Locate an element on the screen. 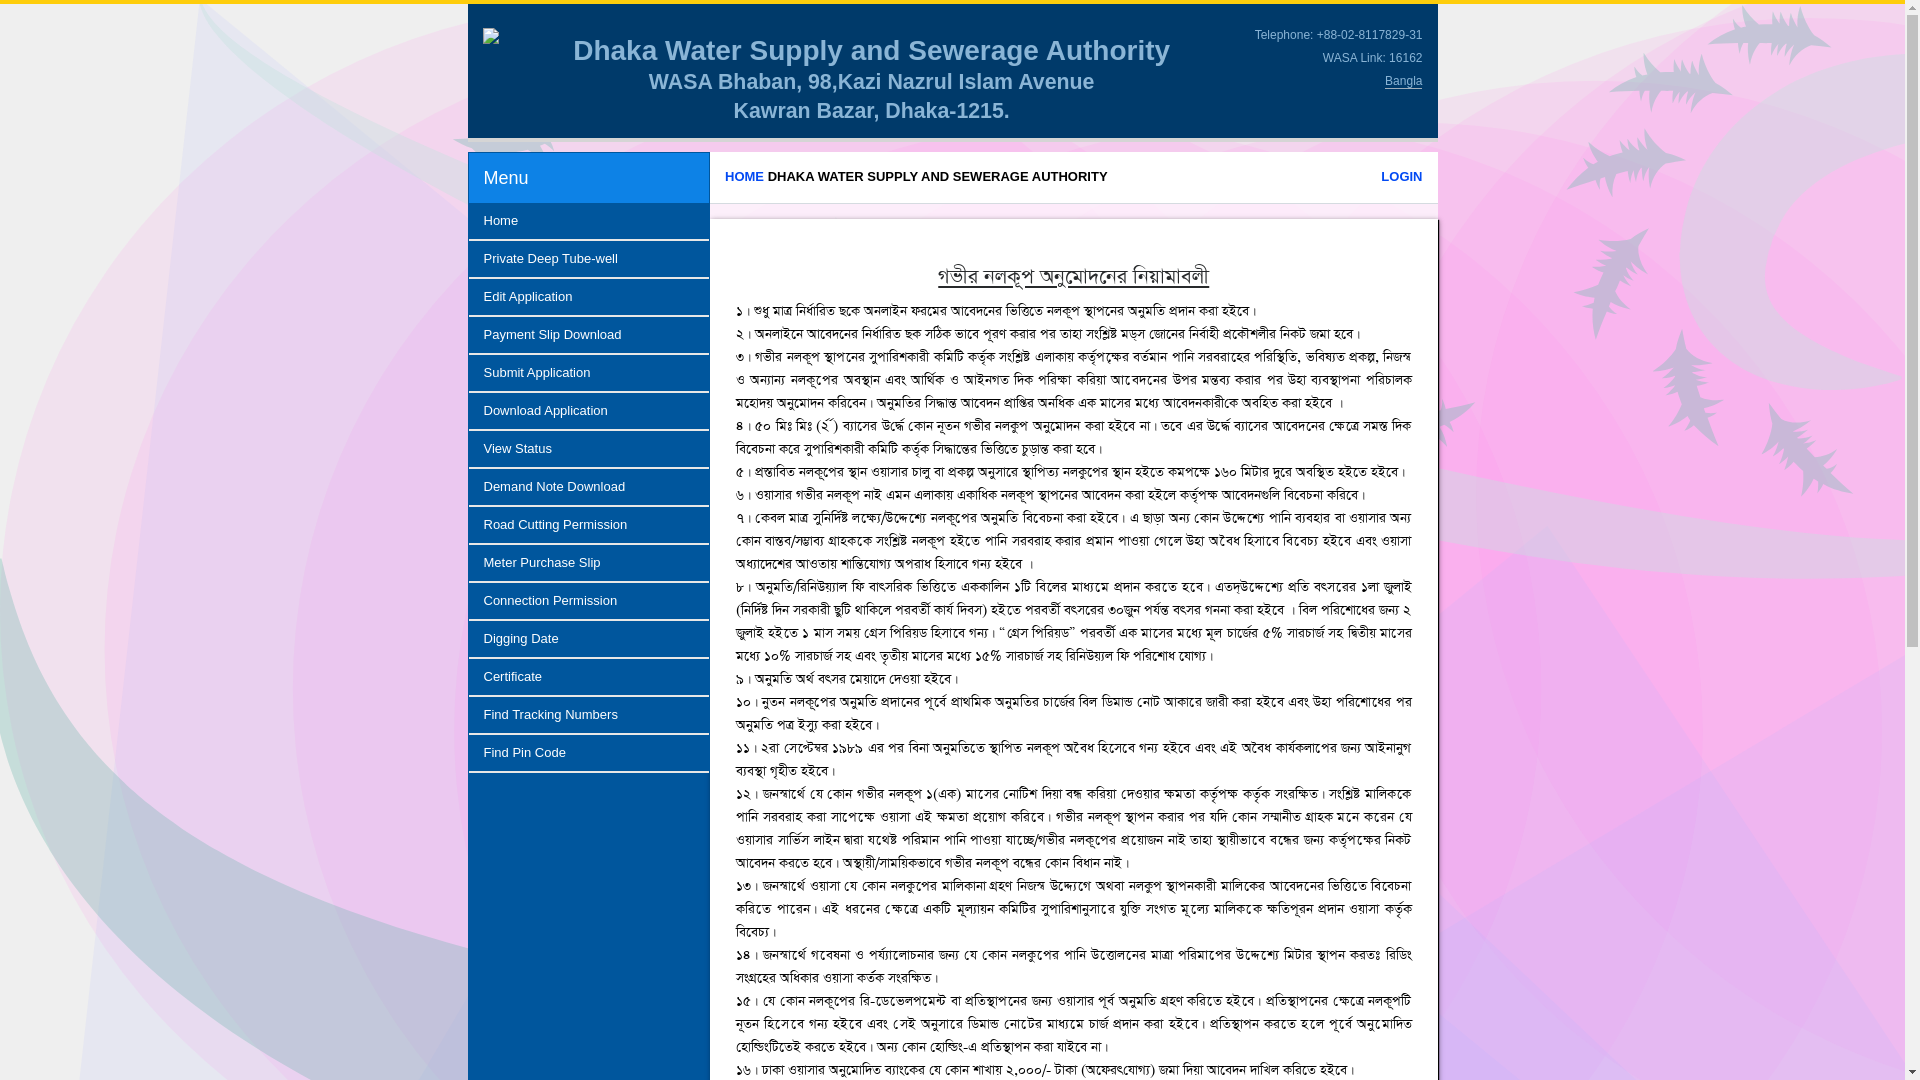 The height and width of the screenshot is (1080, 1920). Submit Application is located at coordinates (588, 373).